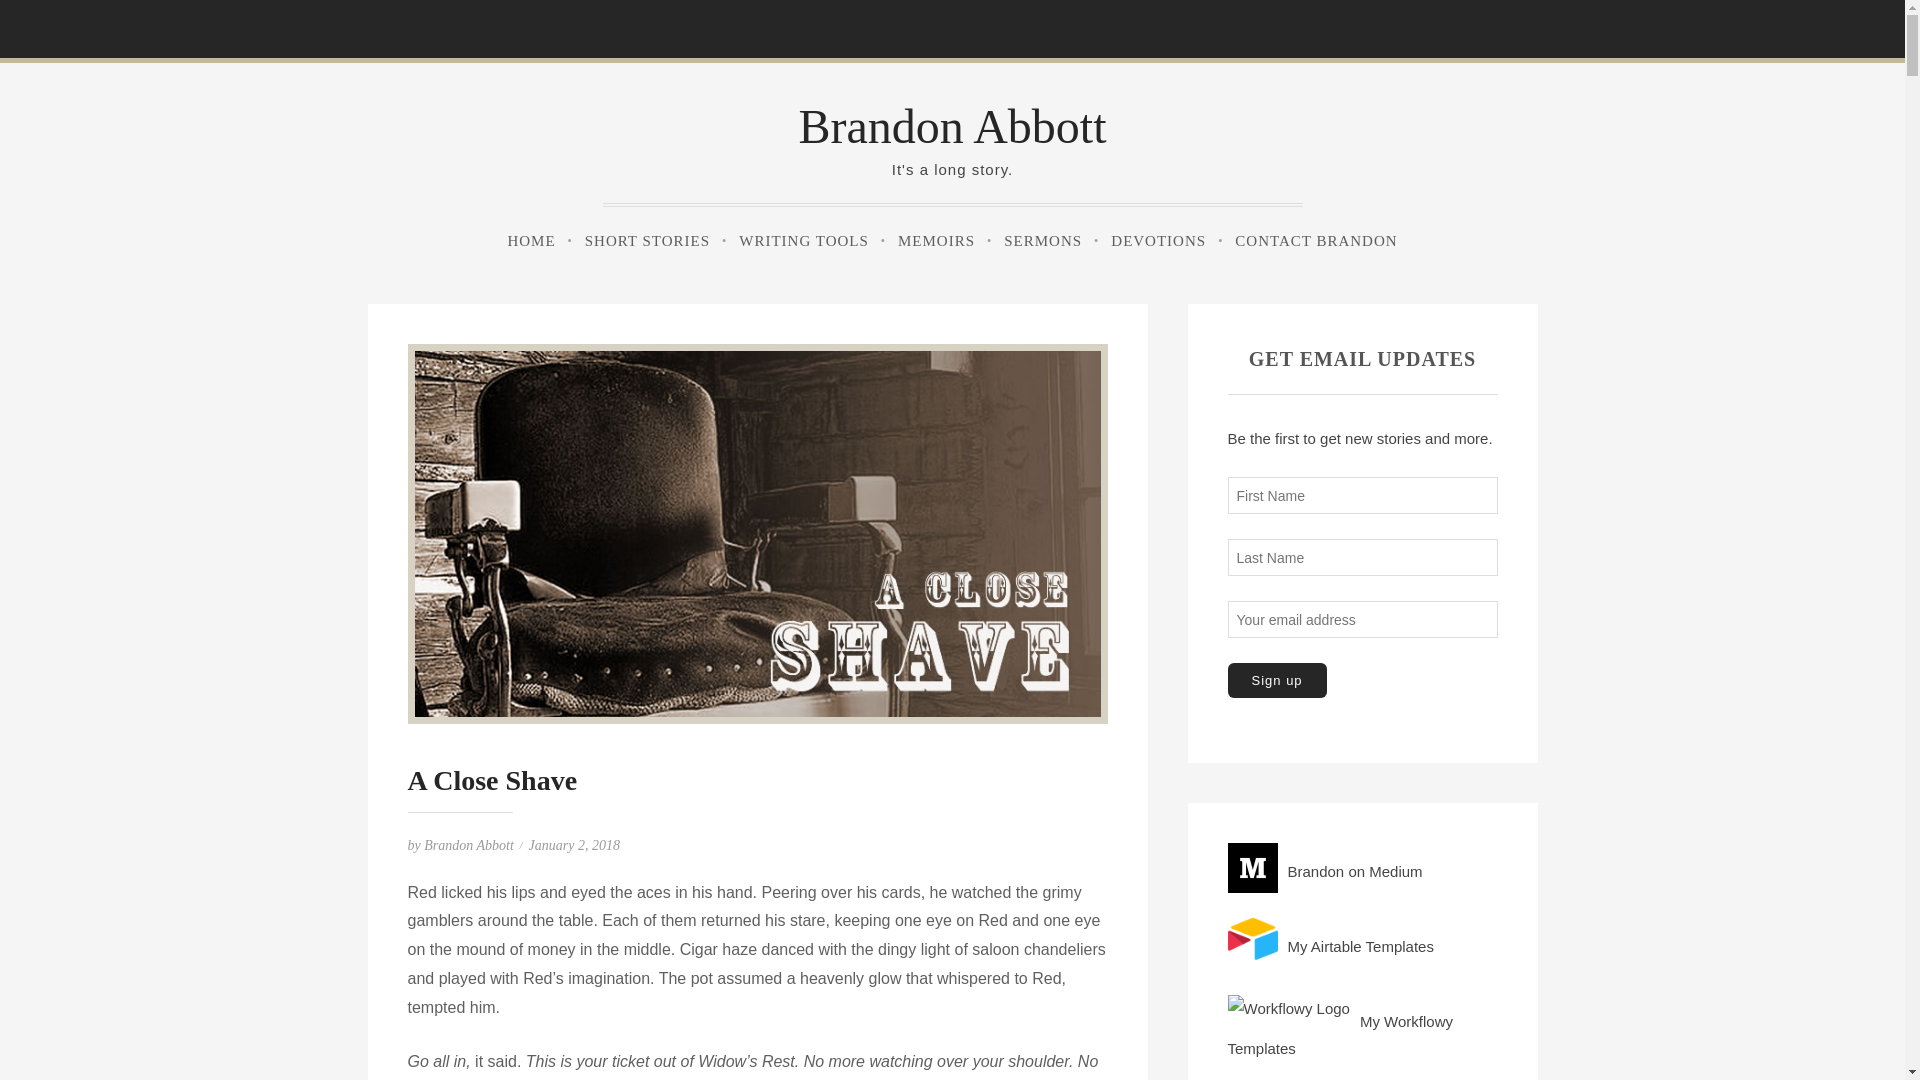  Describe the element at coordinates (1316, 241) in the screenshot. I see `CONTACT BRANDON` at that location.